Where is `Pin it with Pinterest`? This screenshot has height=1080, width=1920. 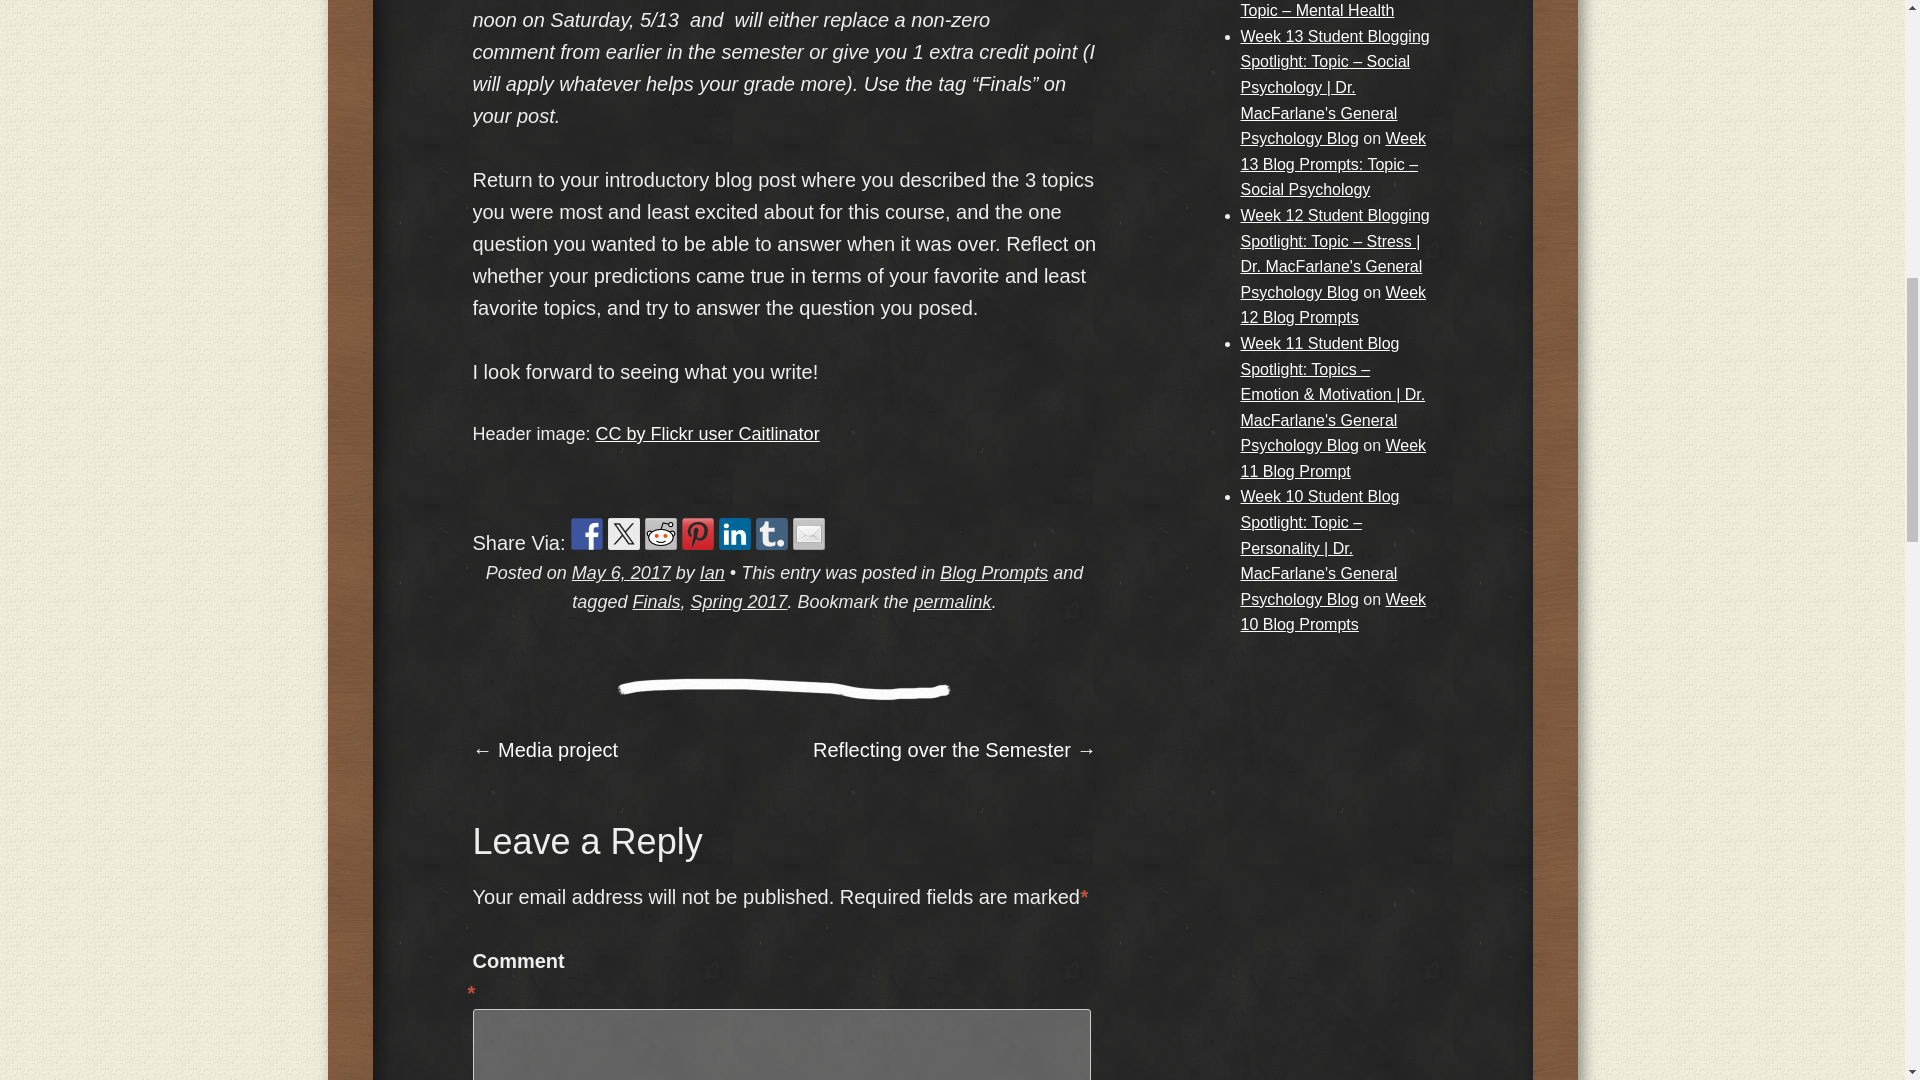 Pin it with Pinterest is located at coordinates (698, 534).